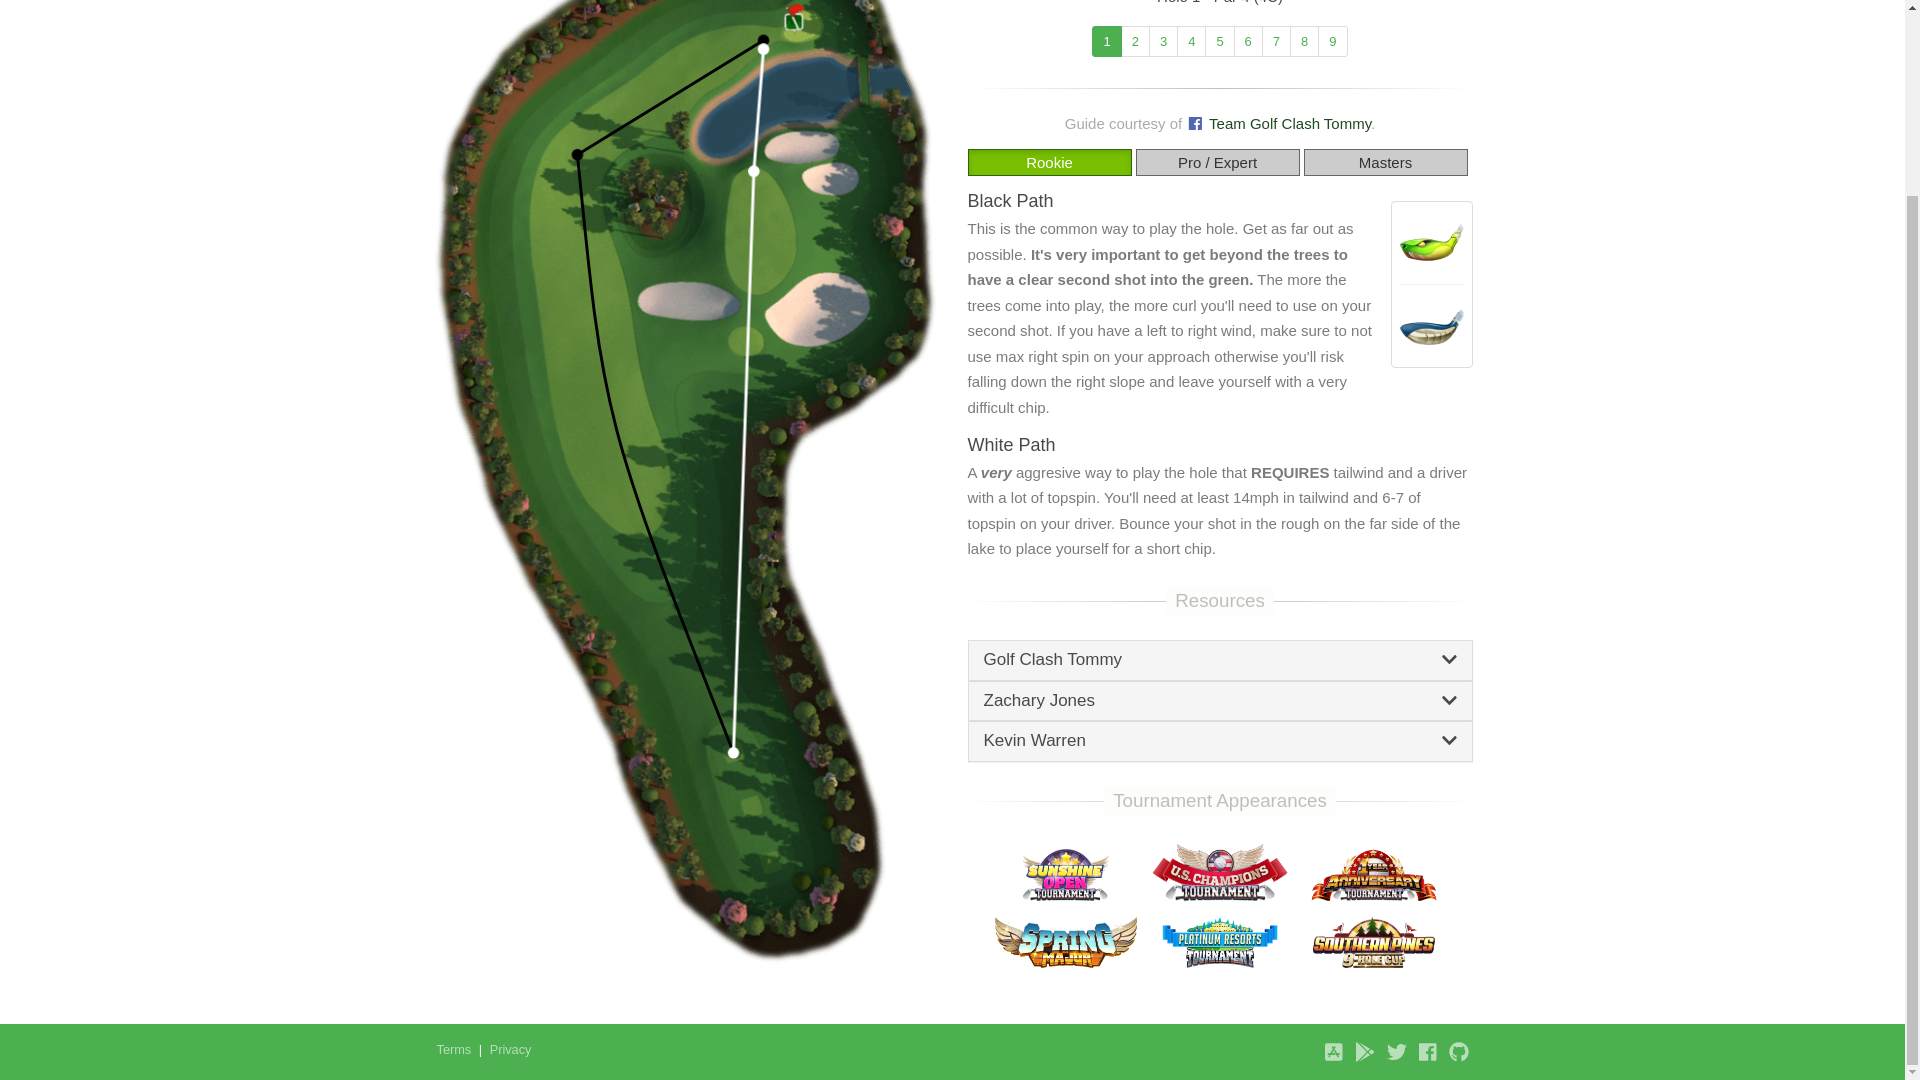  I want to click on on, so click(1032, 160).